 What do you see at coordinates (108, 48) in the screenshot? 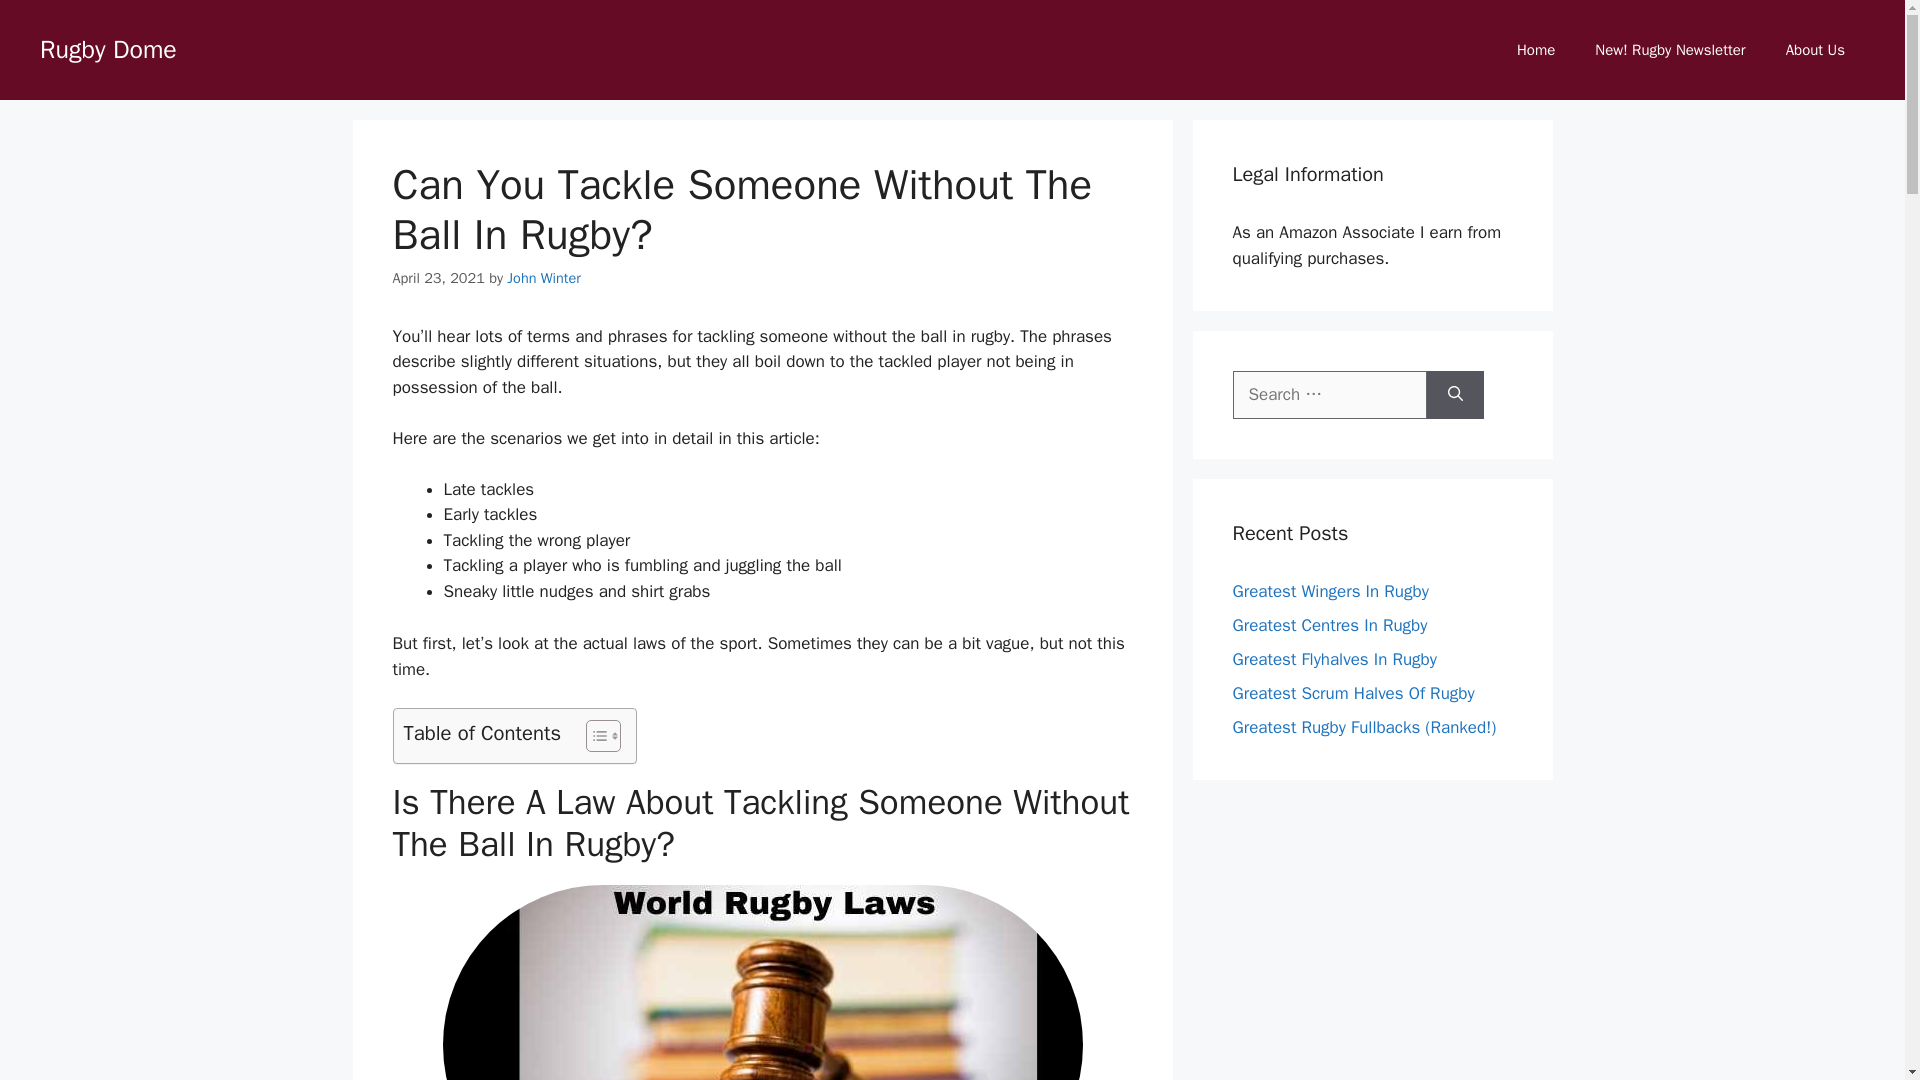
I see `Rugby Dome` at bounding box center [108, 48].